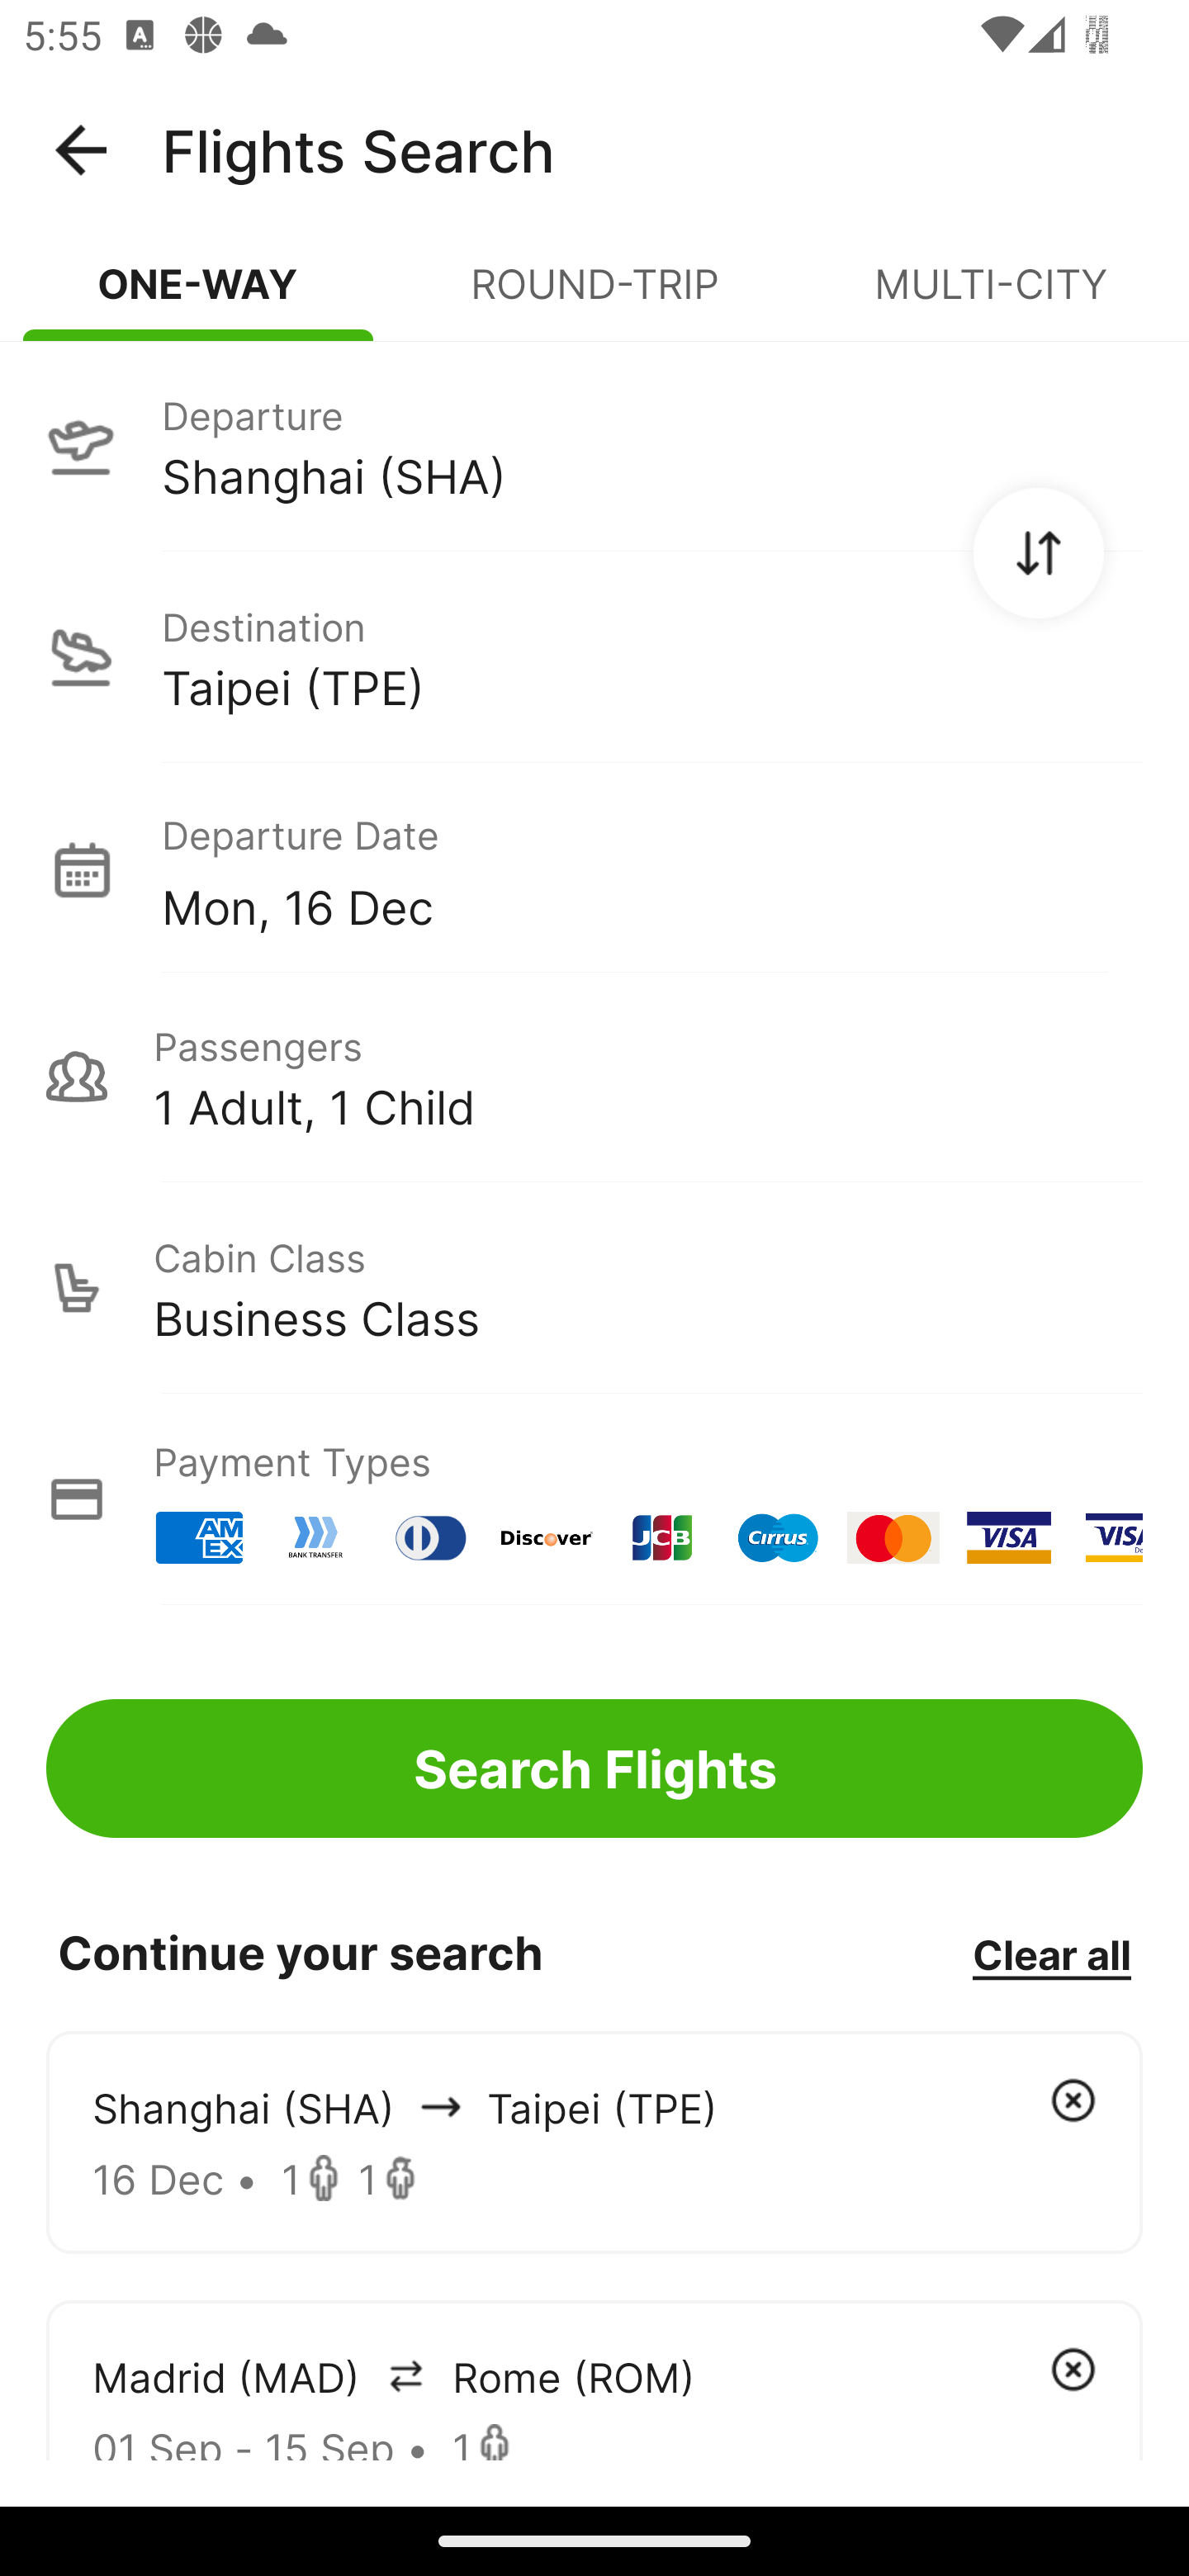 Image resolution: width=1189 pixels, height=2576 pixels. Describe the element at coordinates (991, 297) in the screenshot. I see `MULTI-CITY` at that location.